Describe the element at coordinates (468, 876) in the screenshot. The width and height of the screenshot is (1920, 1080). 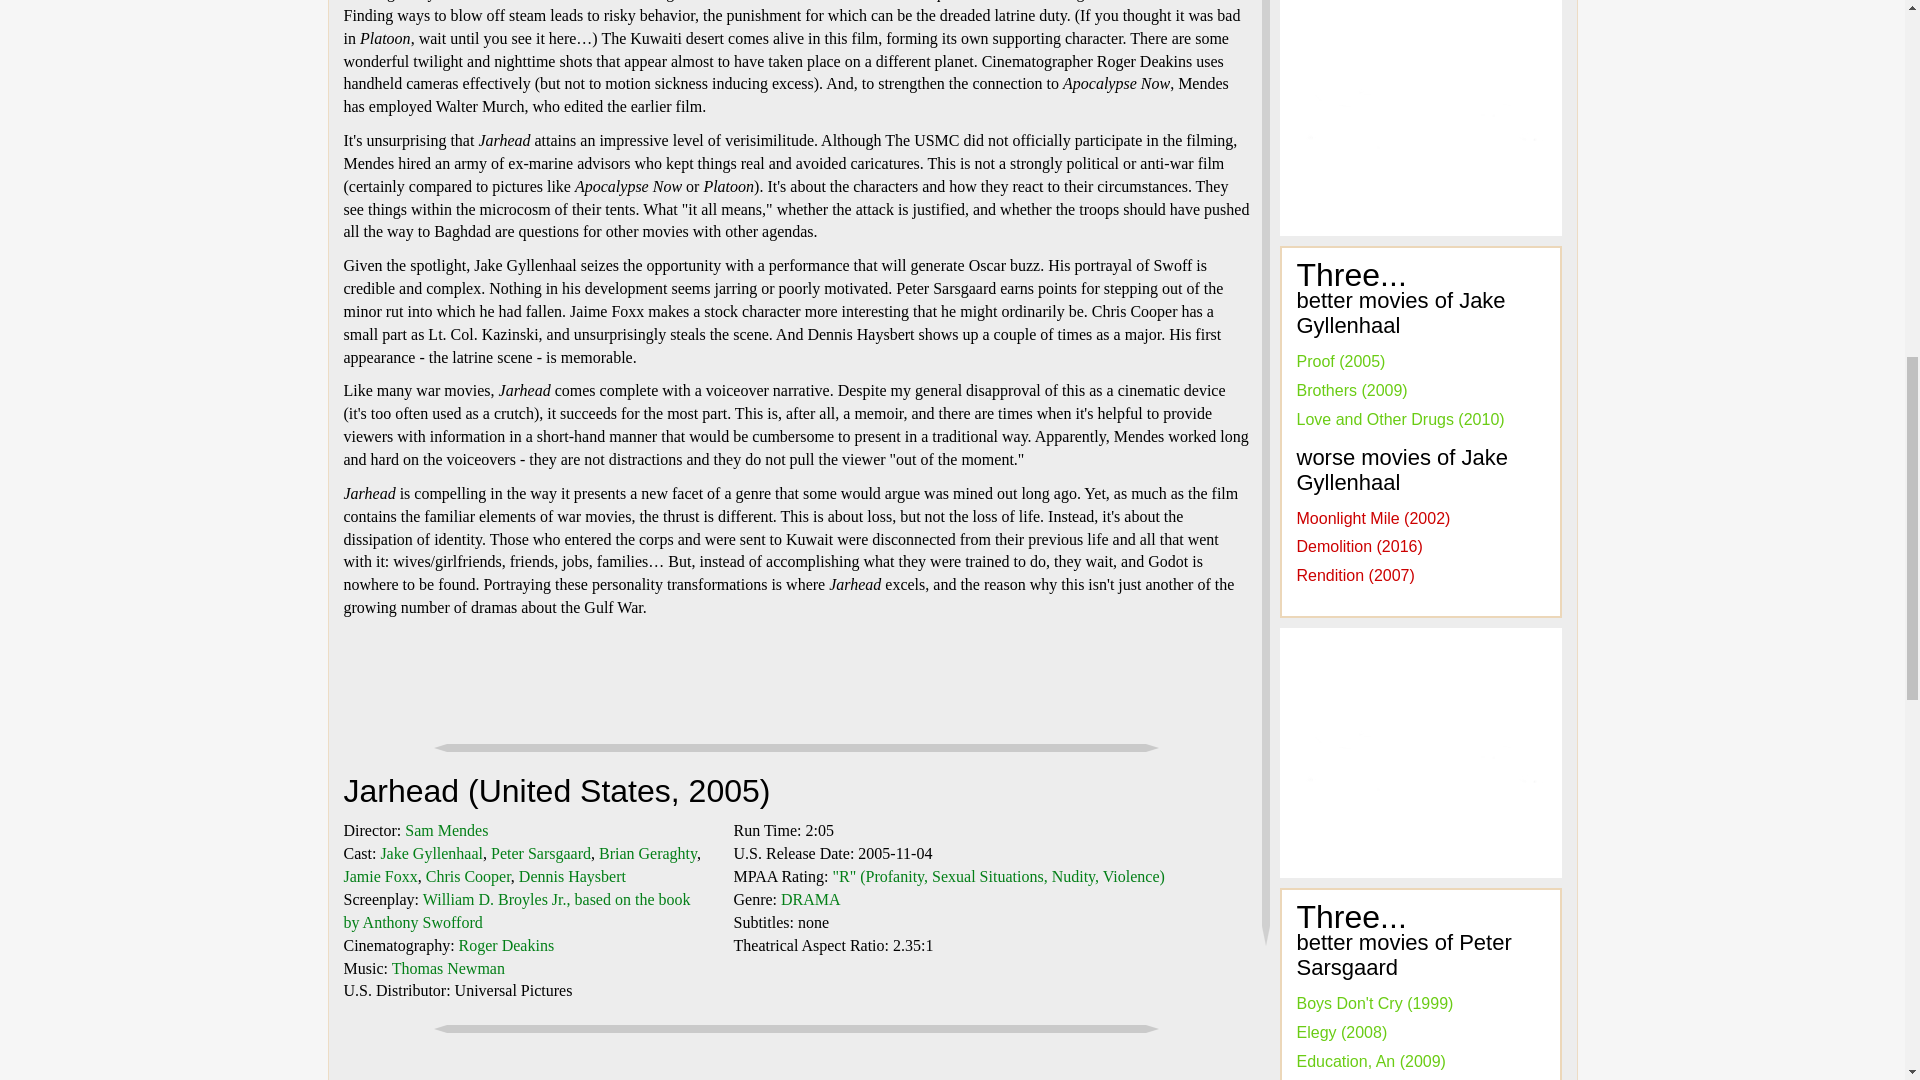
I see `Chris Cooper` at that location.